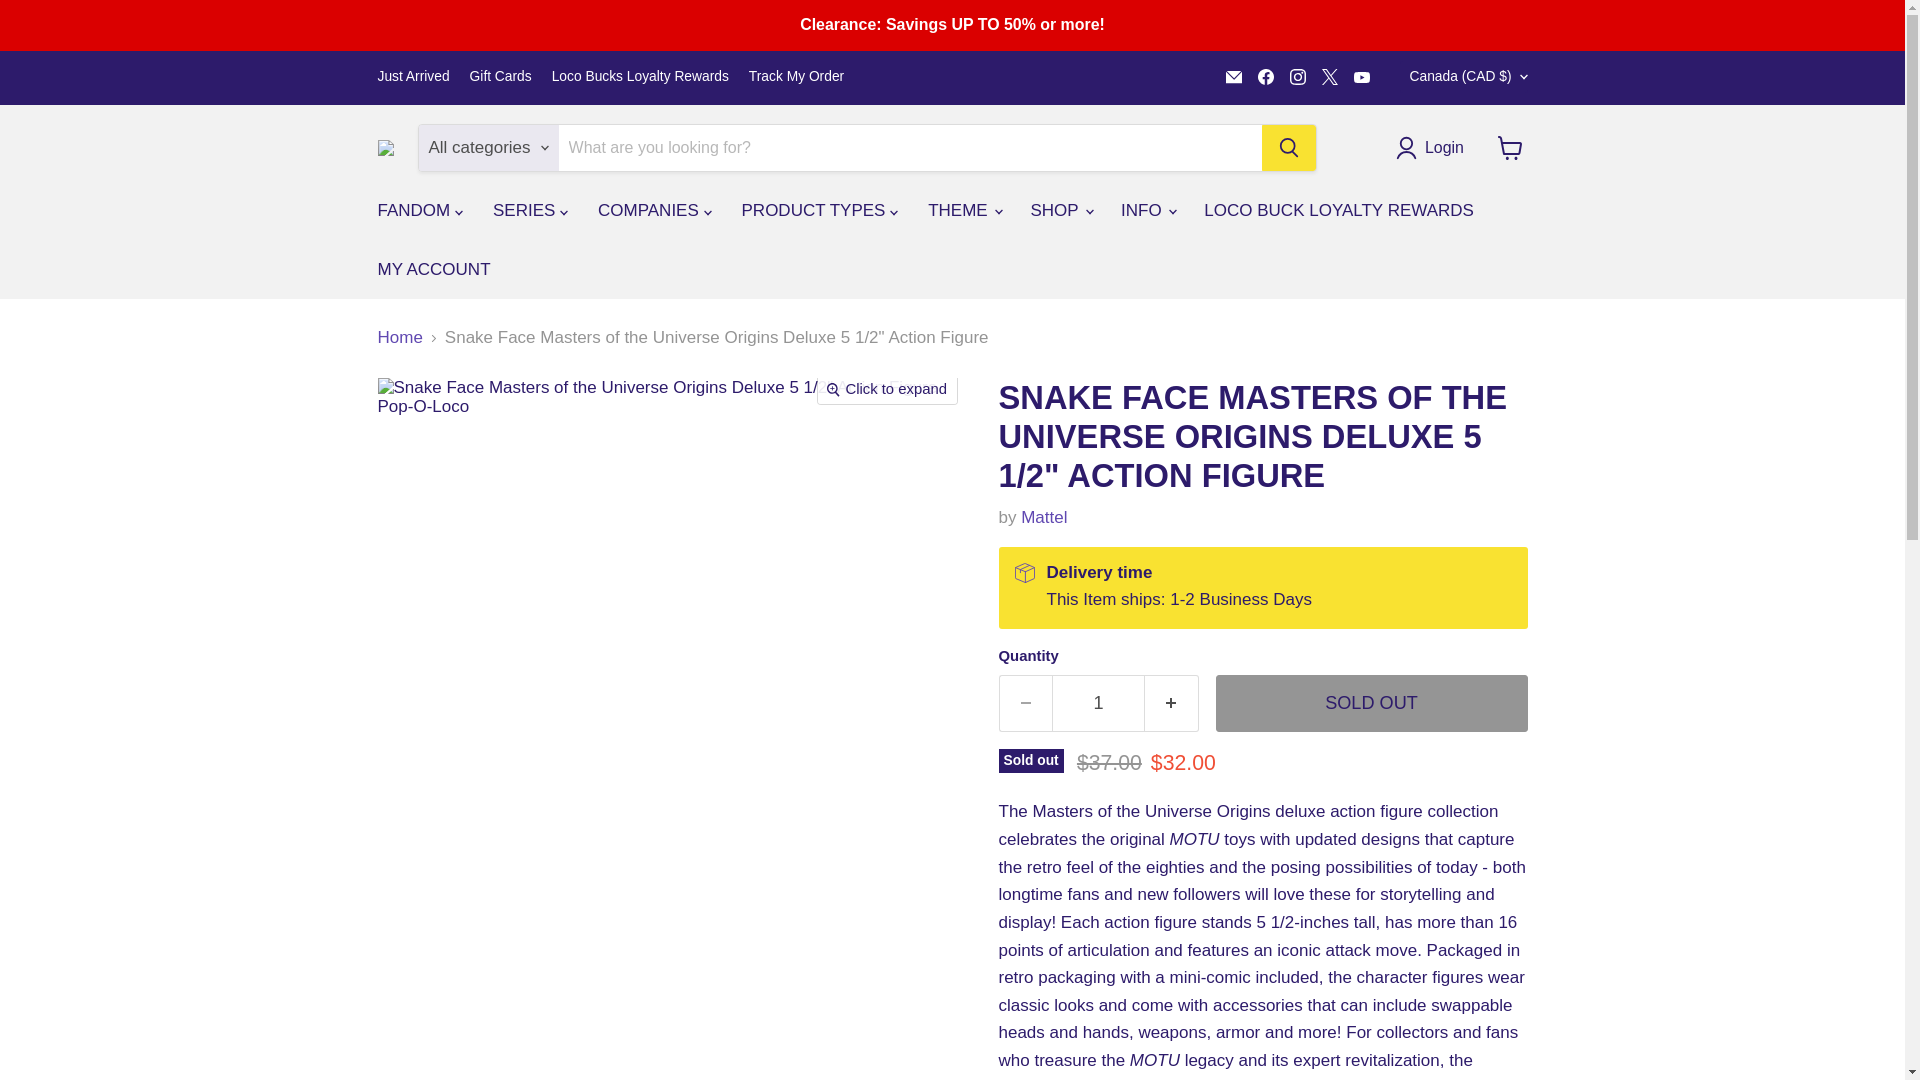 This screenshot has height=1080, width=1920. Describe the element at coordinates (1362, 76) in the screenshot. I see `Find us on YouTube` at that location.